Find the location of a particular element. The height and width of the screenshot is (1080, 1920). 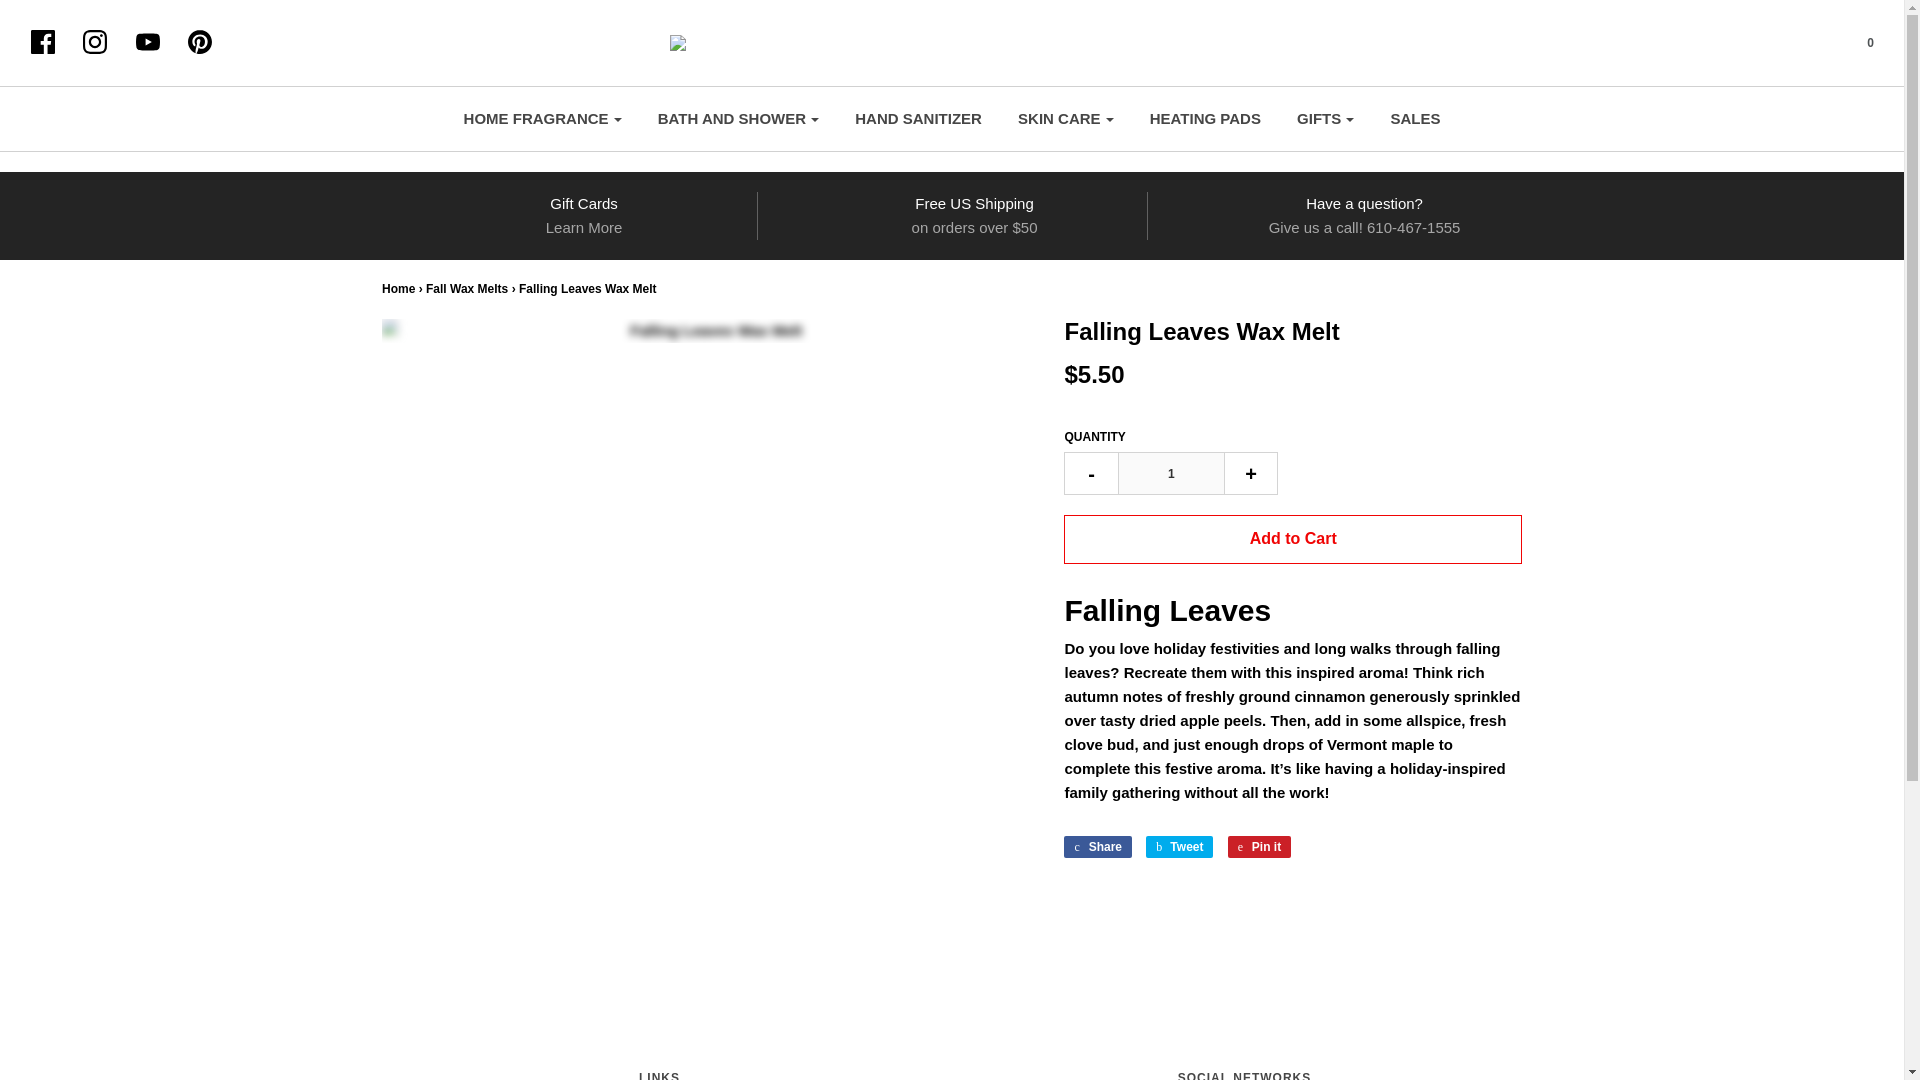

Instagram icon is located at coordinates (104, 43).